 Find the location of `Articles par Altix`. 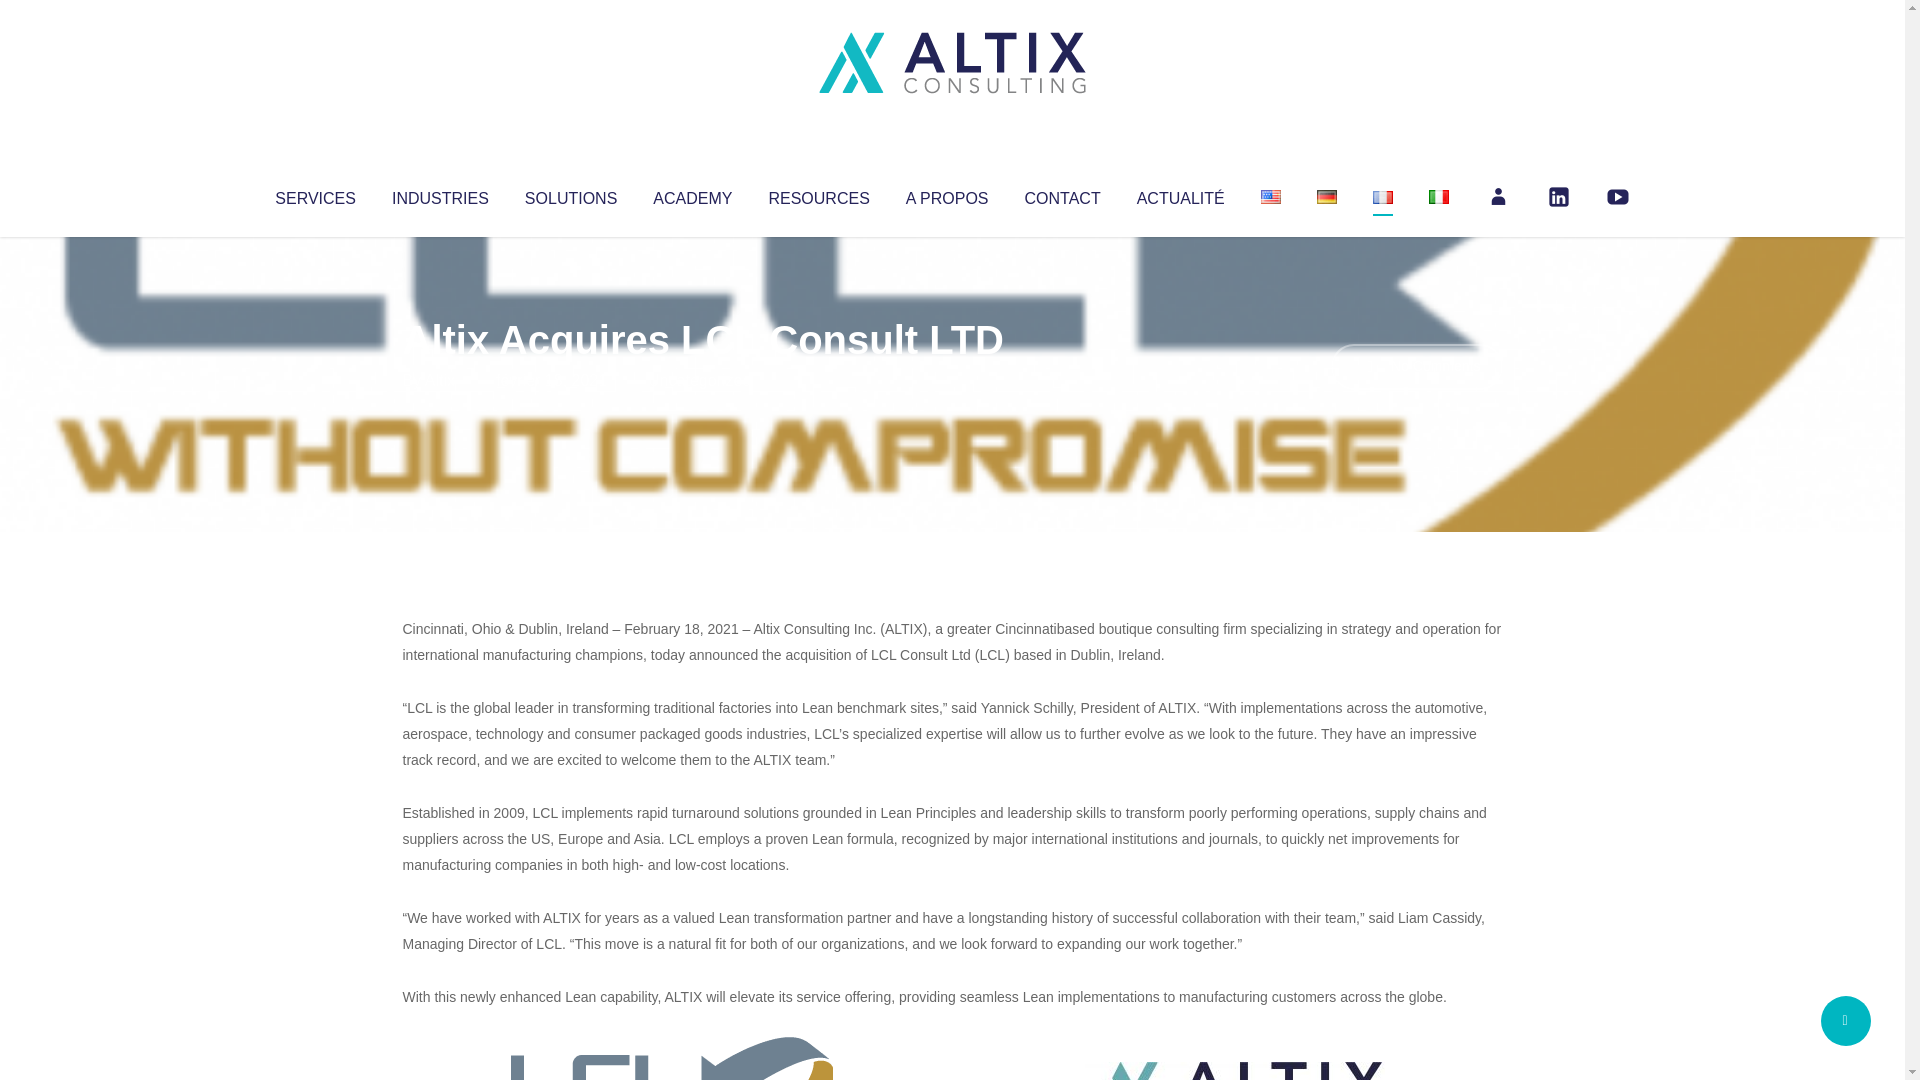

Articles par Altix is located at coordinates (440, 380).